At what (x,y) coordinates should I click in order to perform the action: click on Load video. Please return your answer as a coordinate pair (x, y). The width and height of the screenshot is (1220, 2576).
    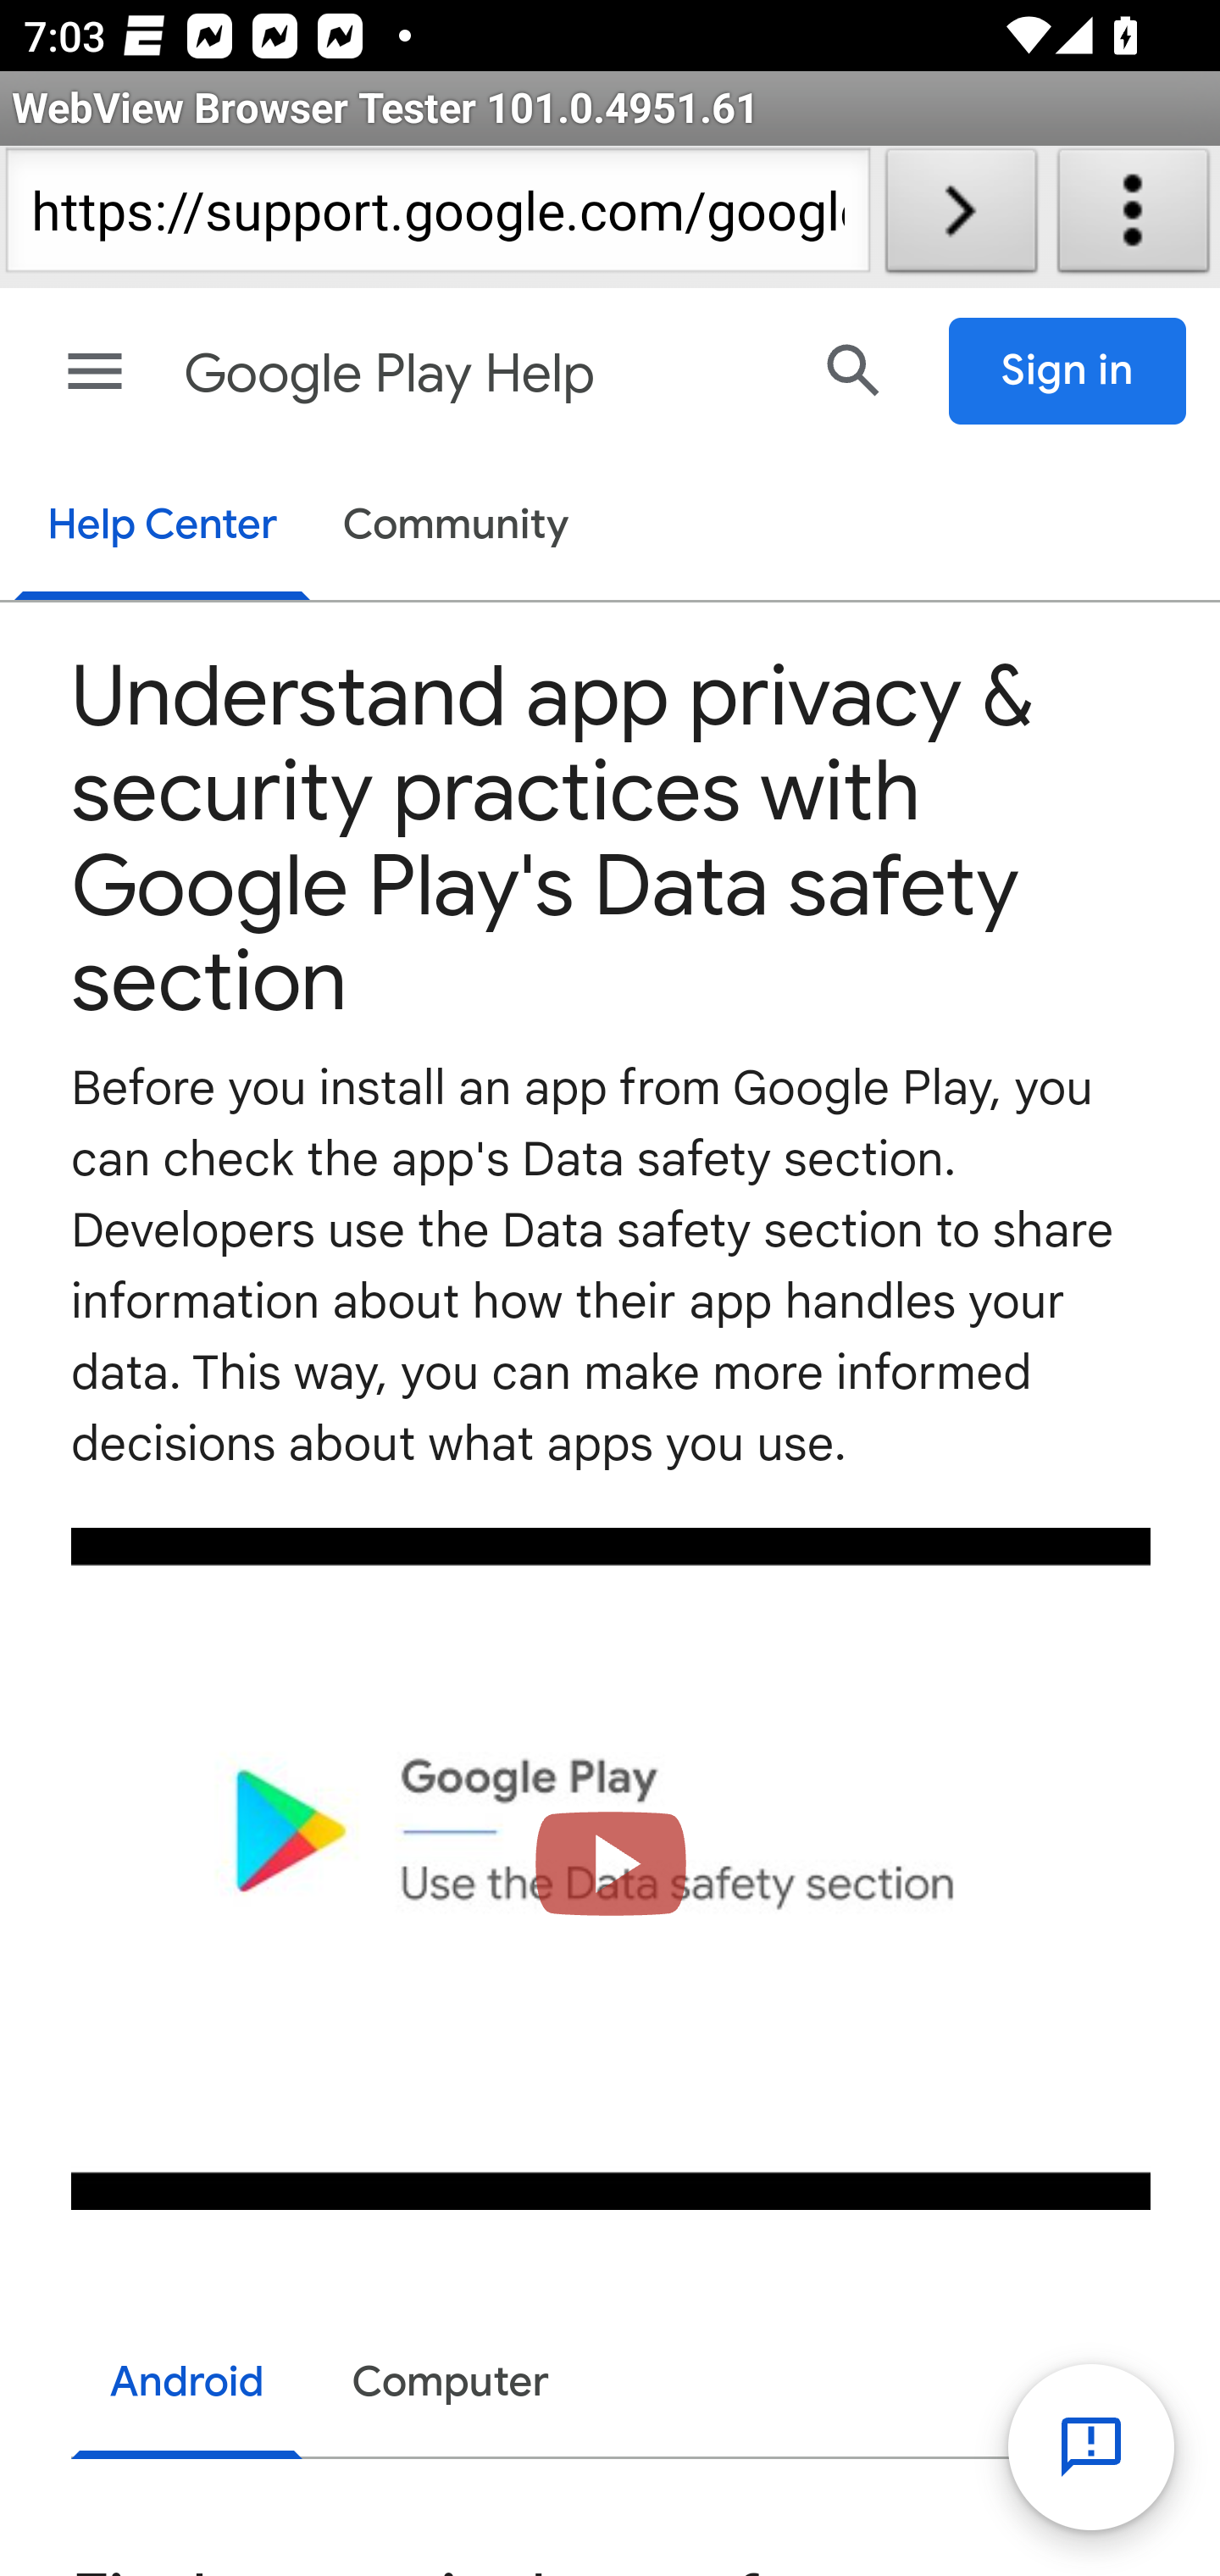
    Looking at the image, I should click on (612, 1868).